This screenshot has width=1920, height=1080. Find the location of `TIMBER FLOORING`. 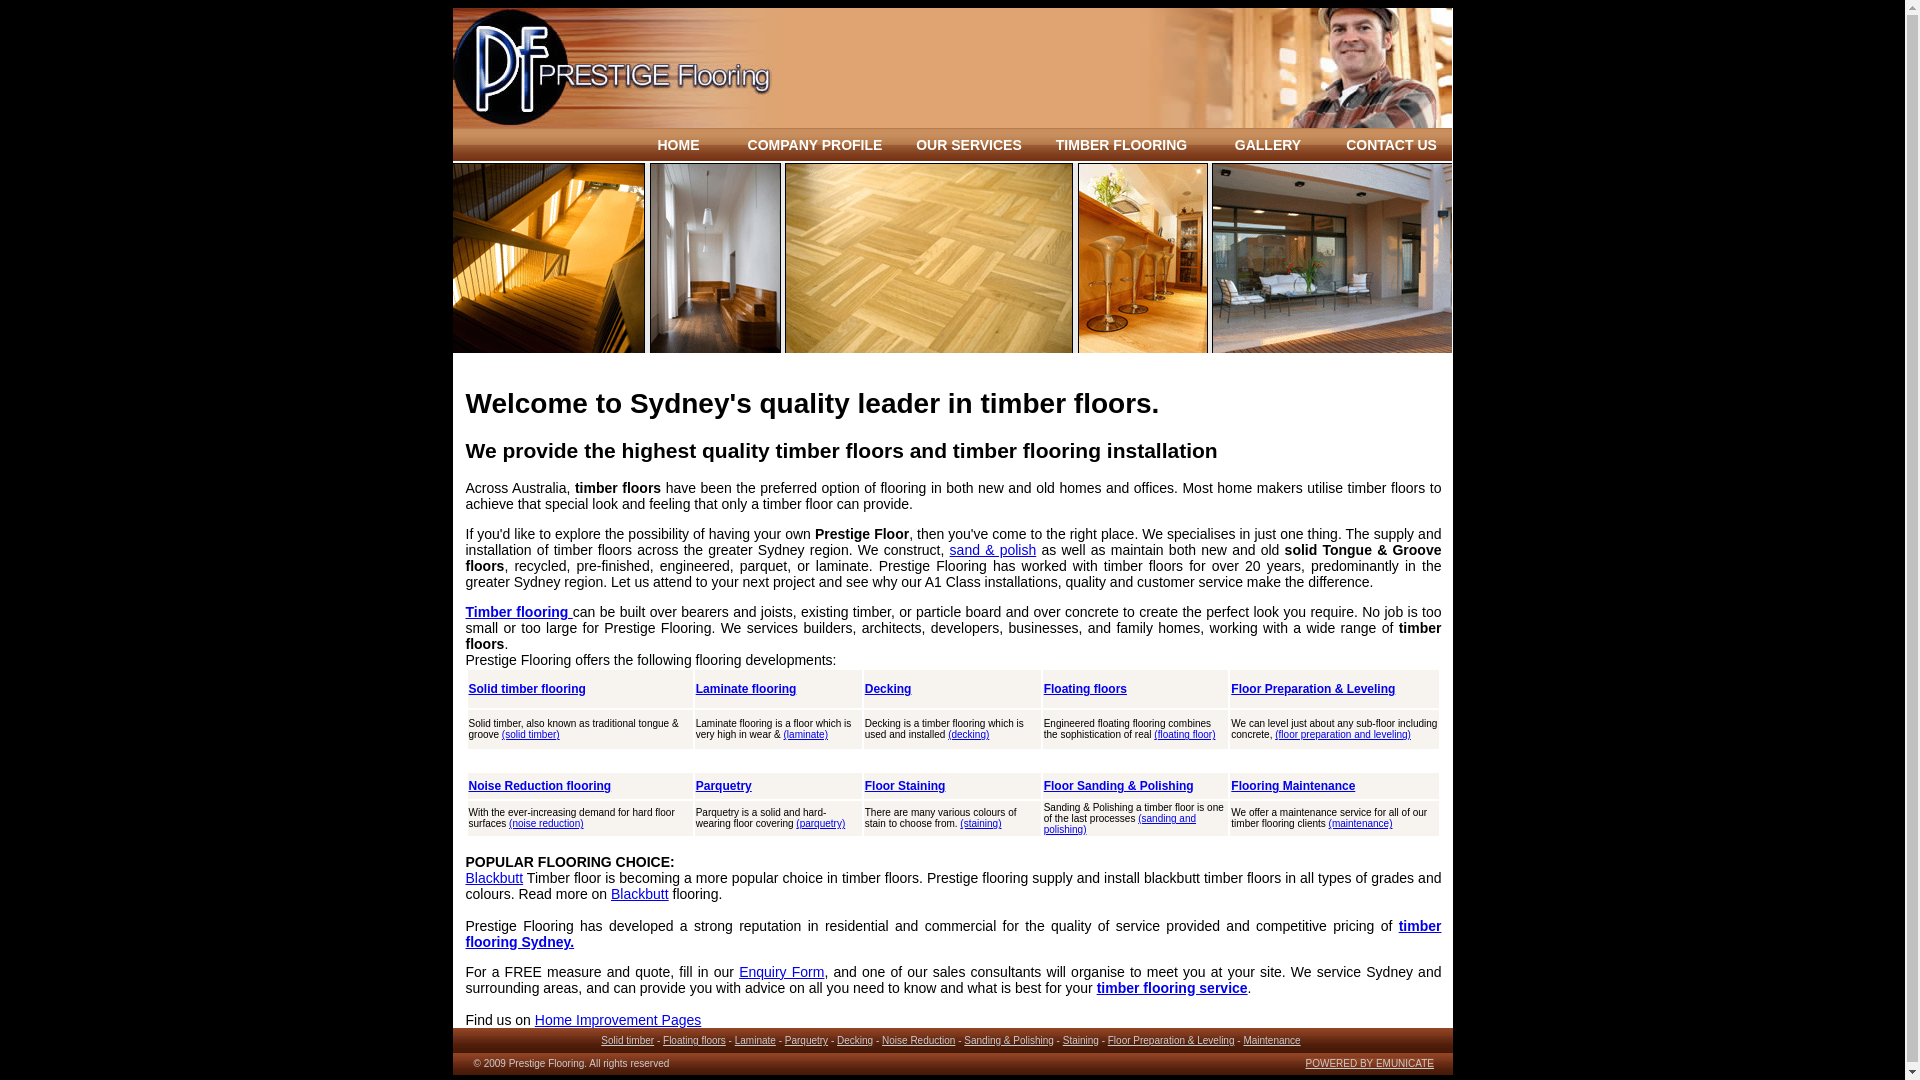

TIMBER FLOORING is located at coordinates (1122, 144).